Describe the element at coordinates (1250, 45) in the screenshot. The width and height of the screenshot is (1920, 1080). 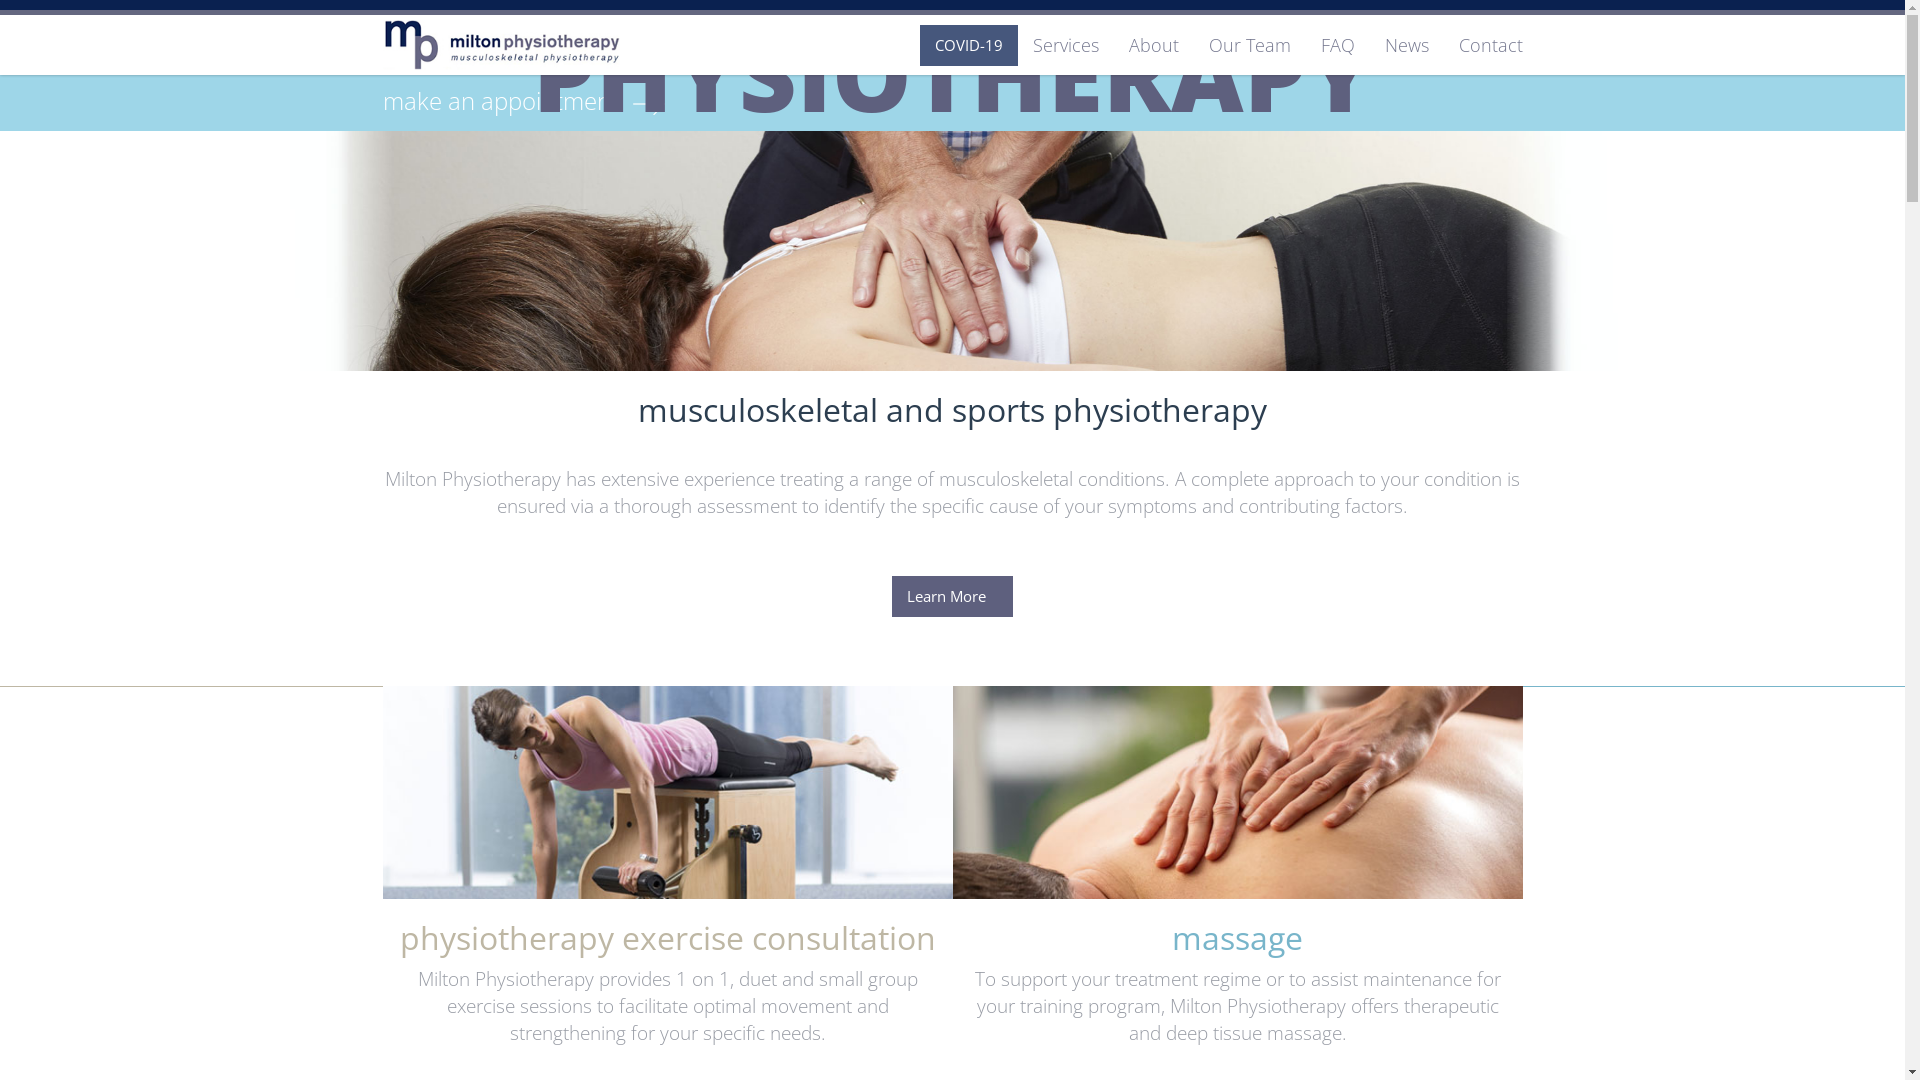
I see `Our Team` at that location.